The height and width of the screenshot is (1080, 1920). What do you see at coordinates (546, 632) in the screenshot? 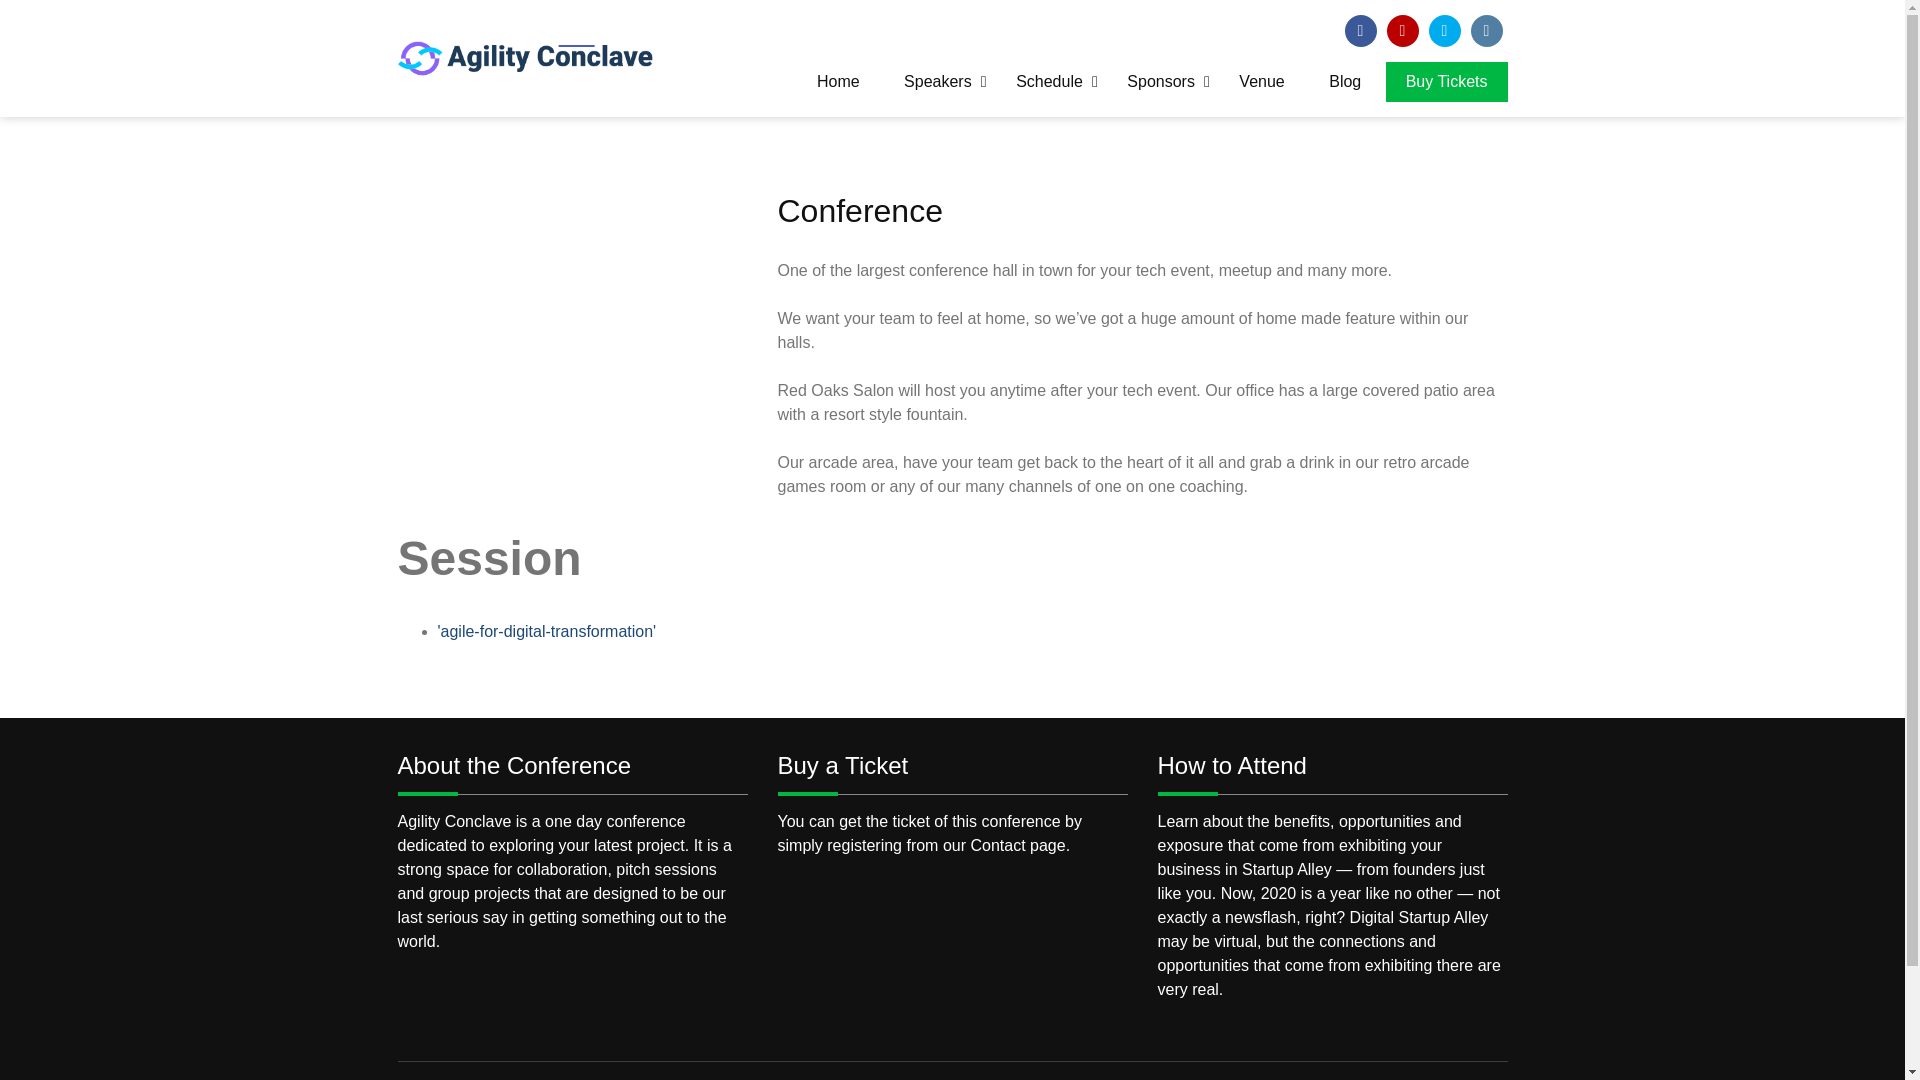
I see `'agile-for-digital-transformation'` at bounding box center [546, 632].